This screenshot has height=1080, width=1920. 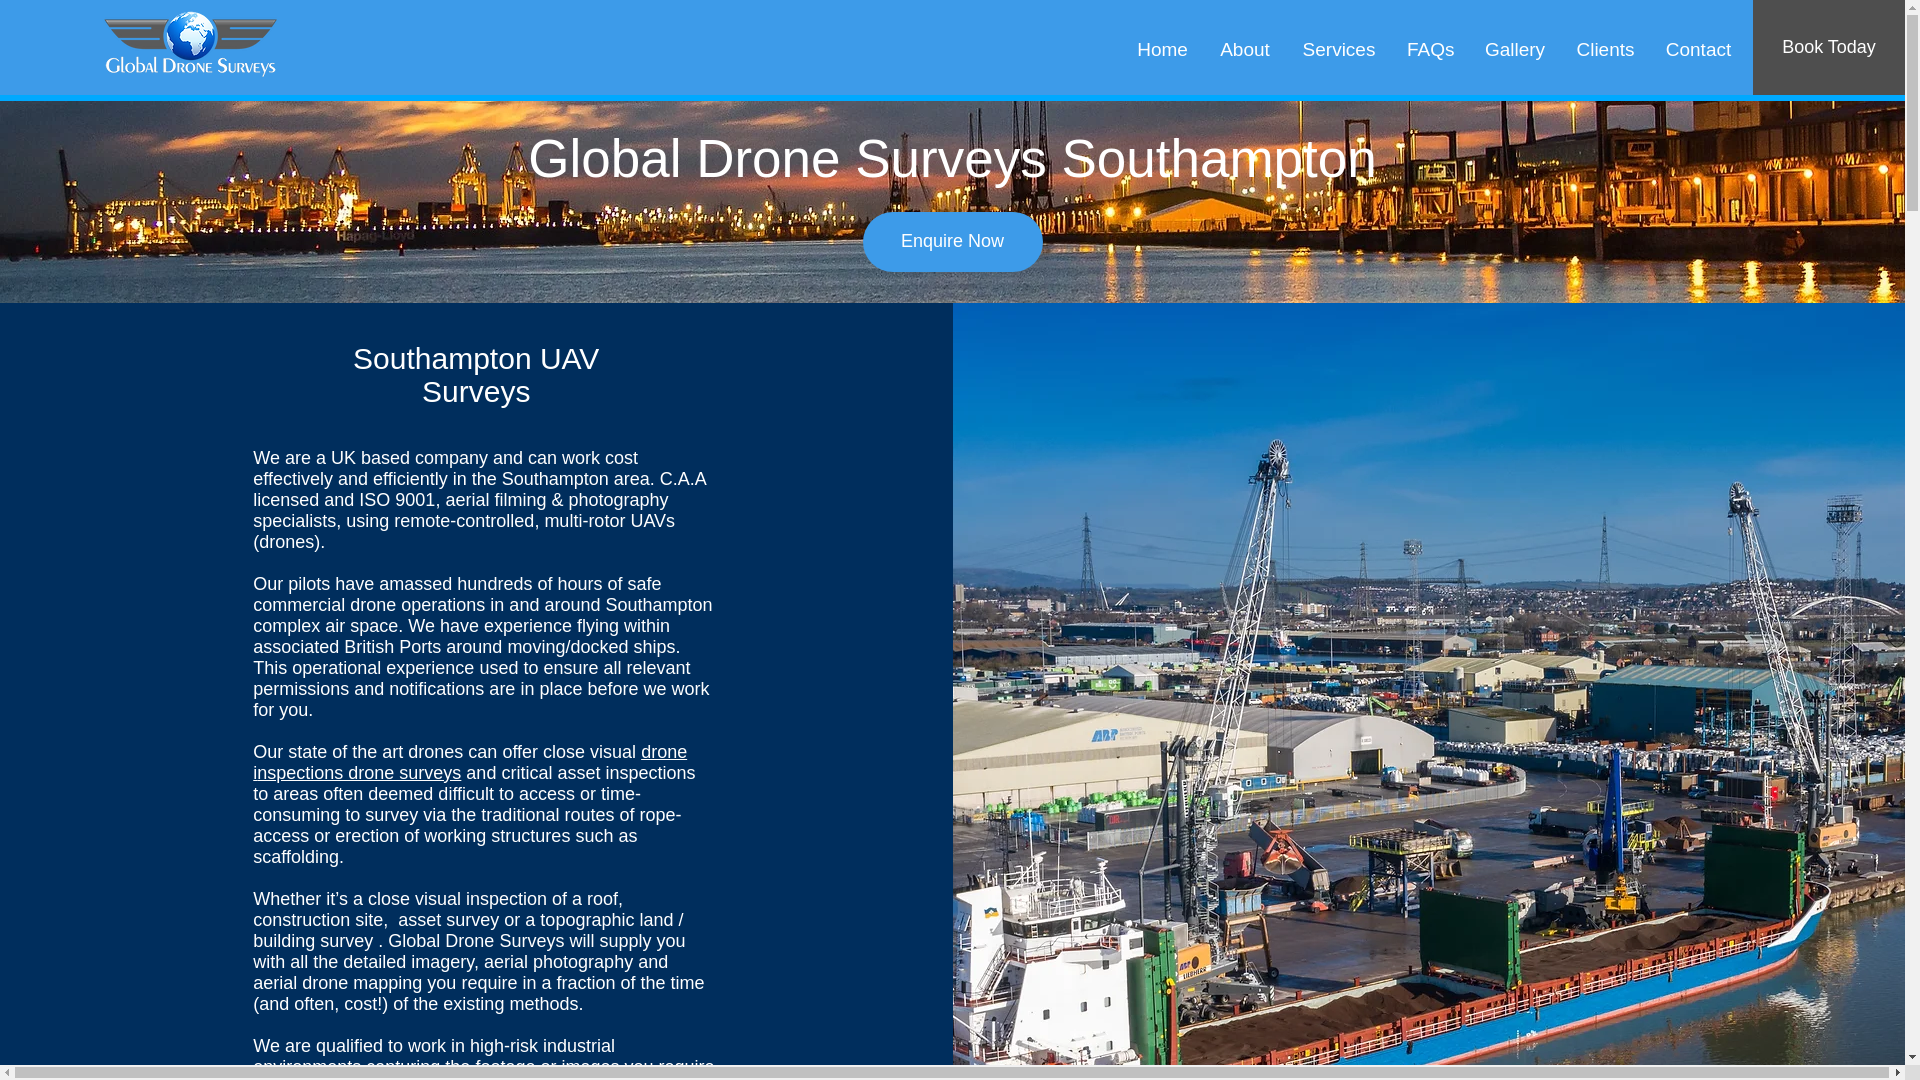 What do you see at coordinates (358, 772) in the screenshot?
I see `nspections drone surveys` at bounding box center [358, 772].